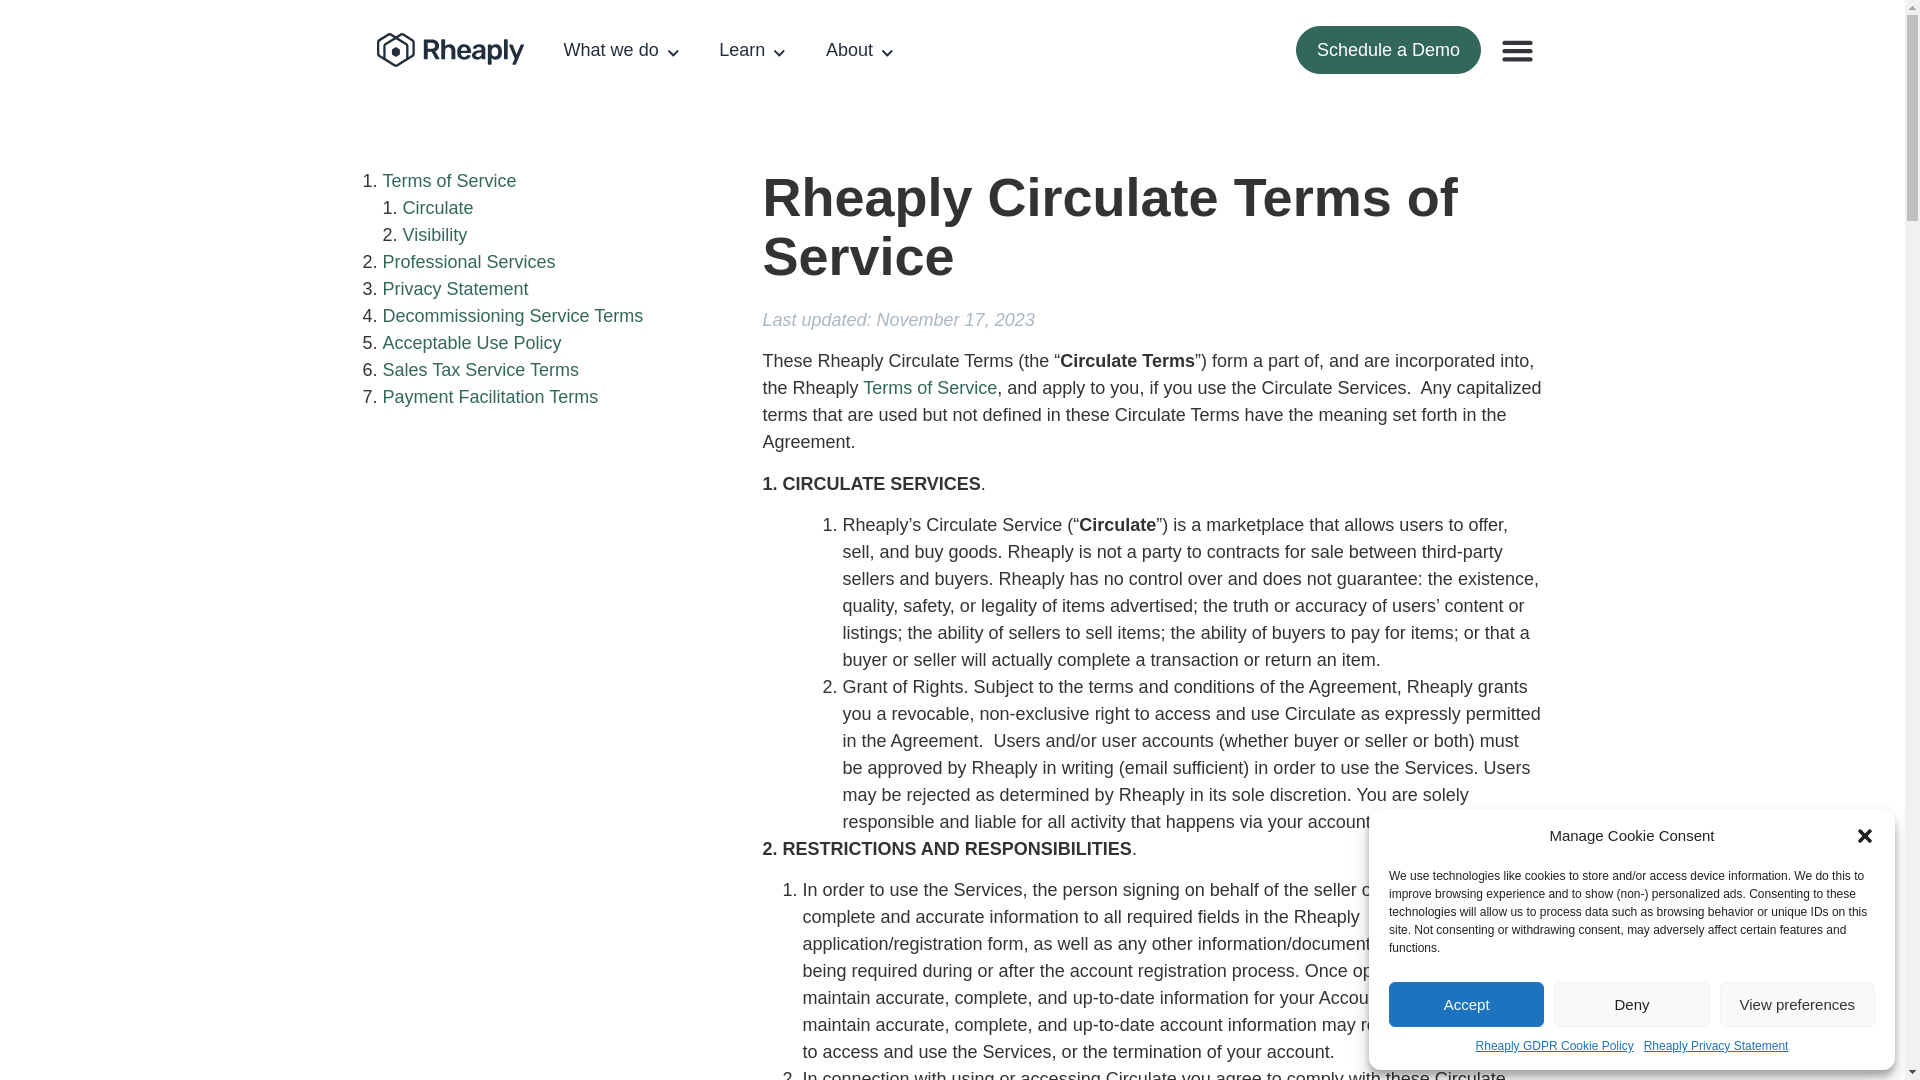  I want to click on Rheaply Privacy Statement, so click(1716, 1046).